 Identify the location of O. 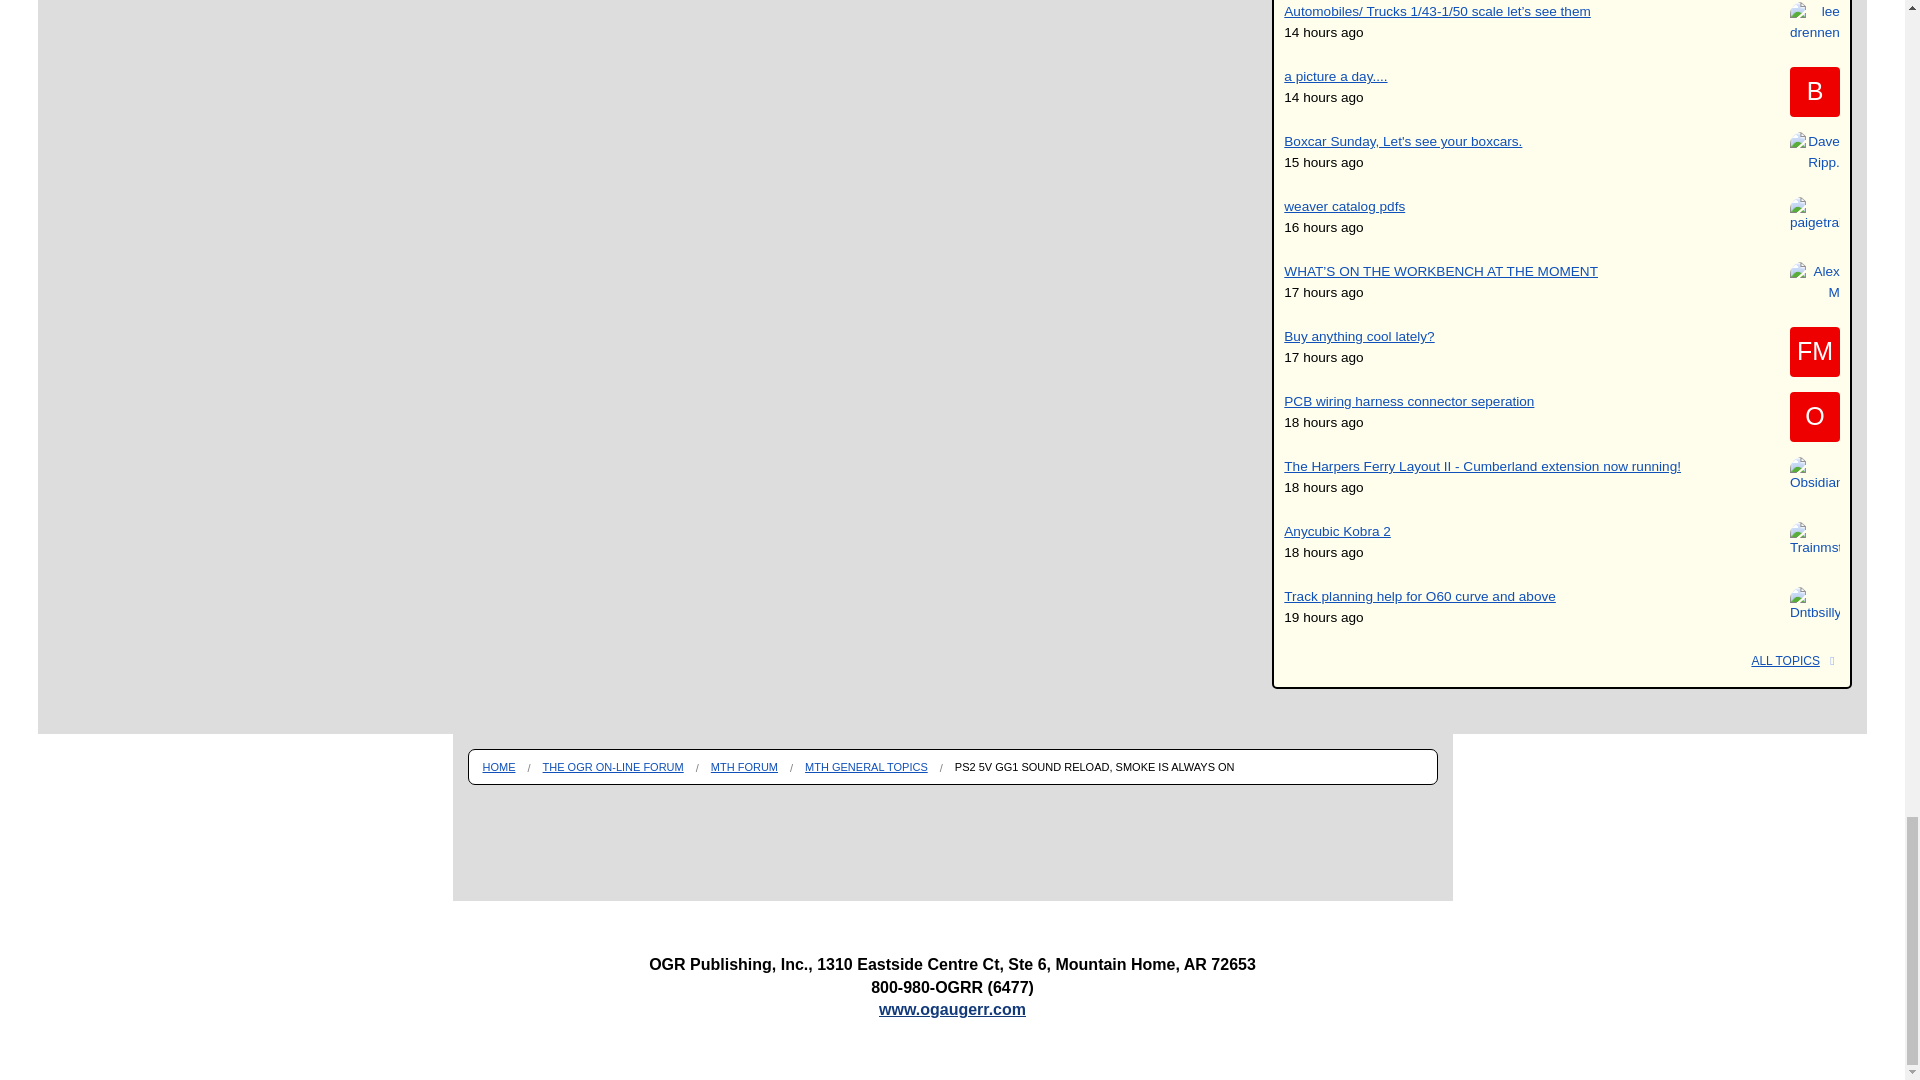
(1814, 416).